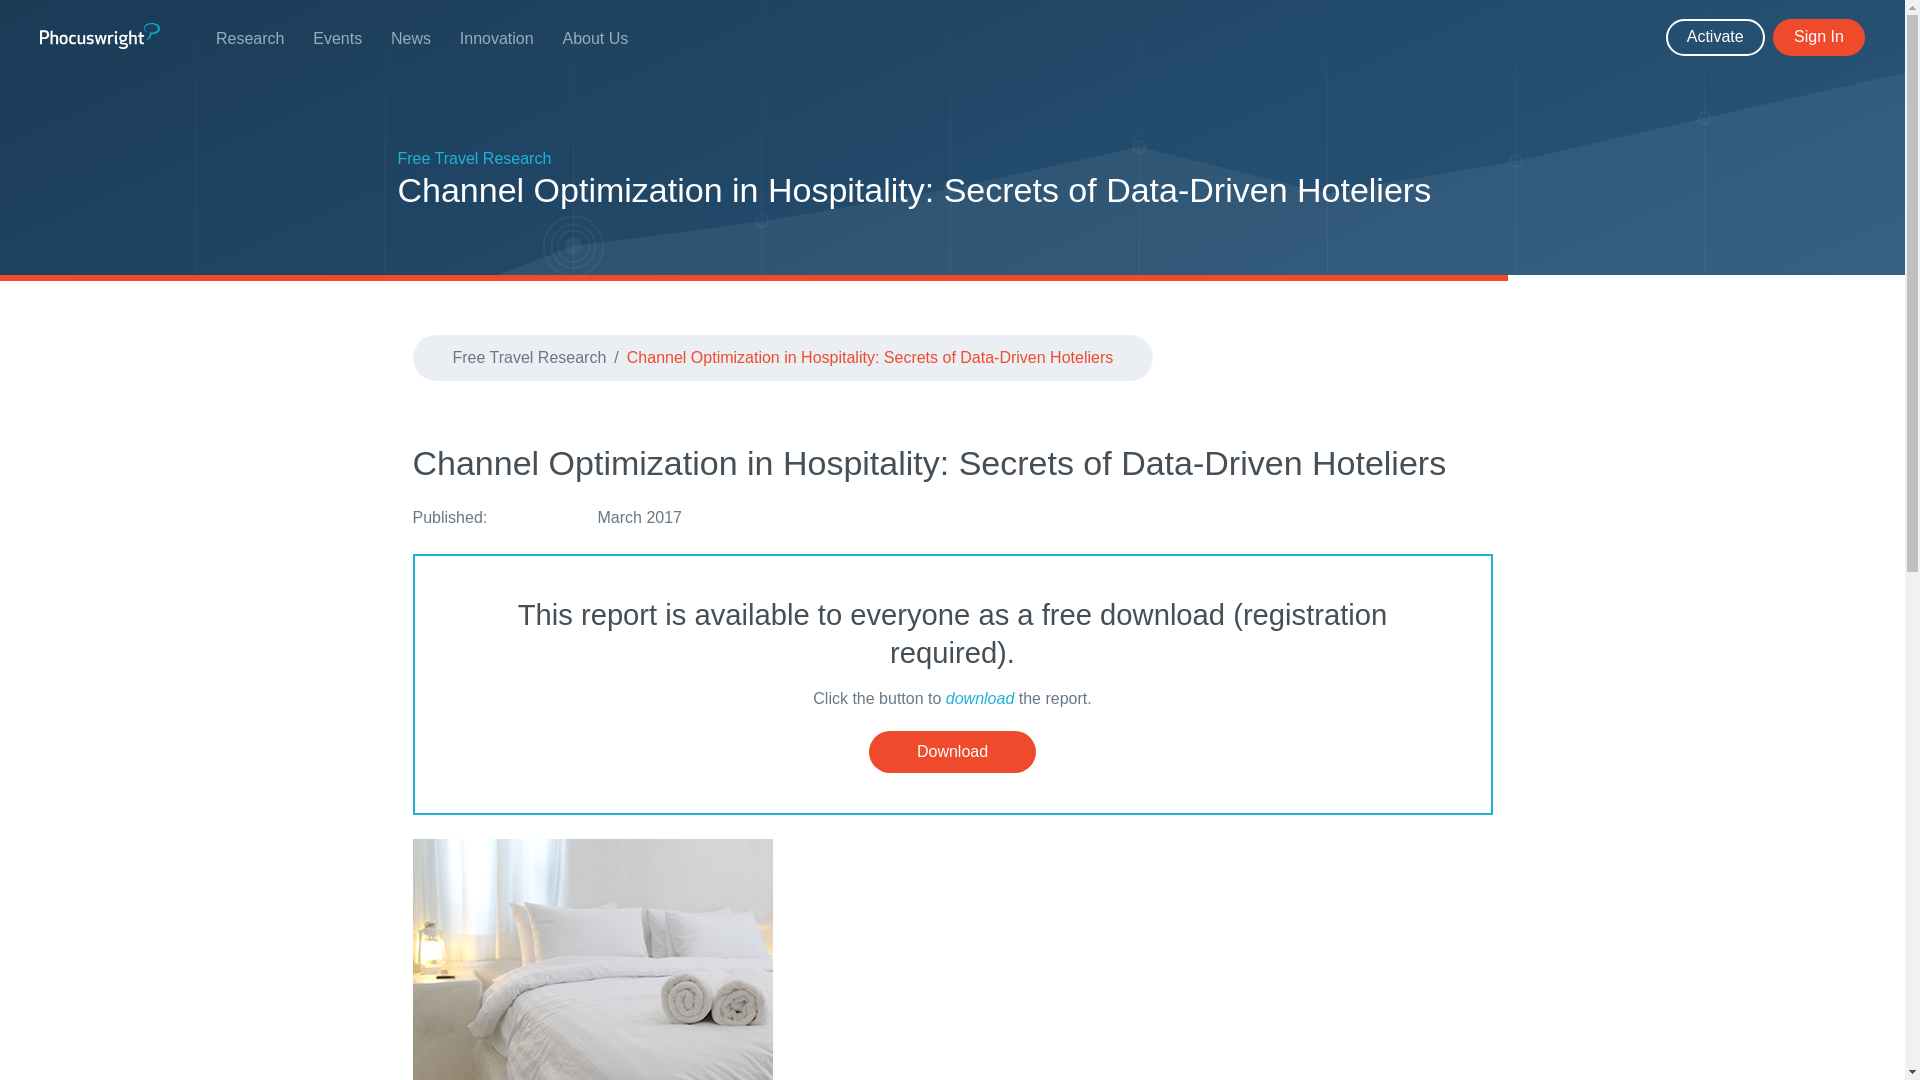  I want to click on About Us, so click(609, 38).